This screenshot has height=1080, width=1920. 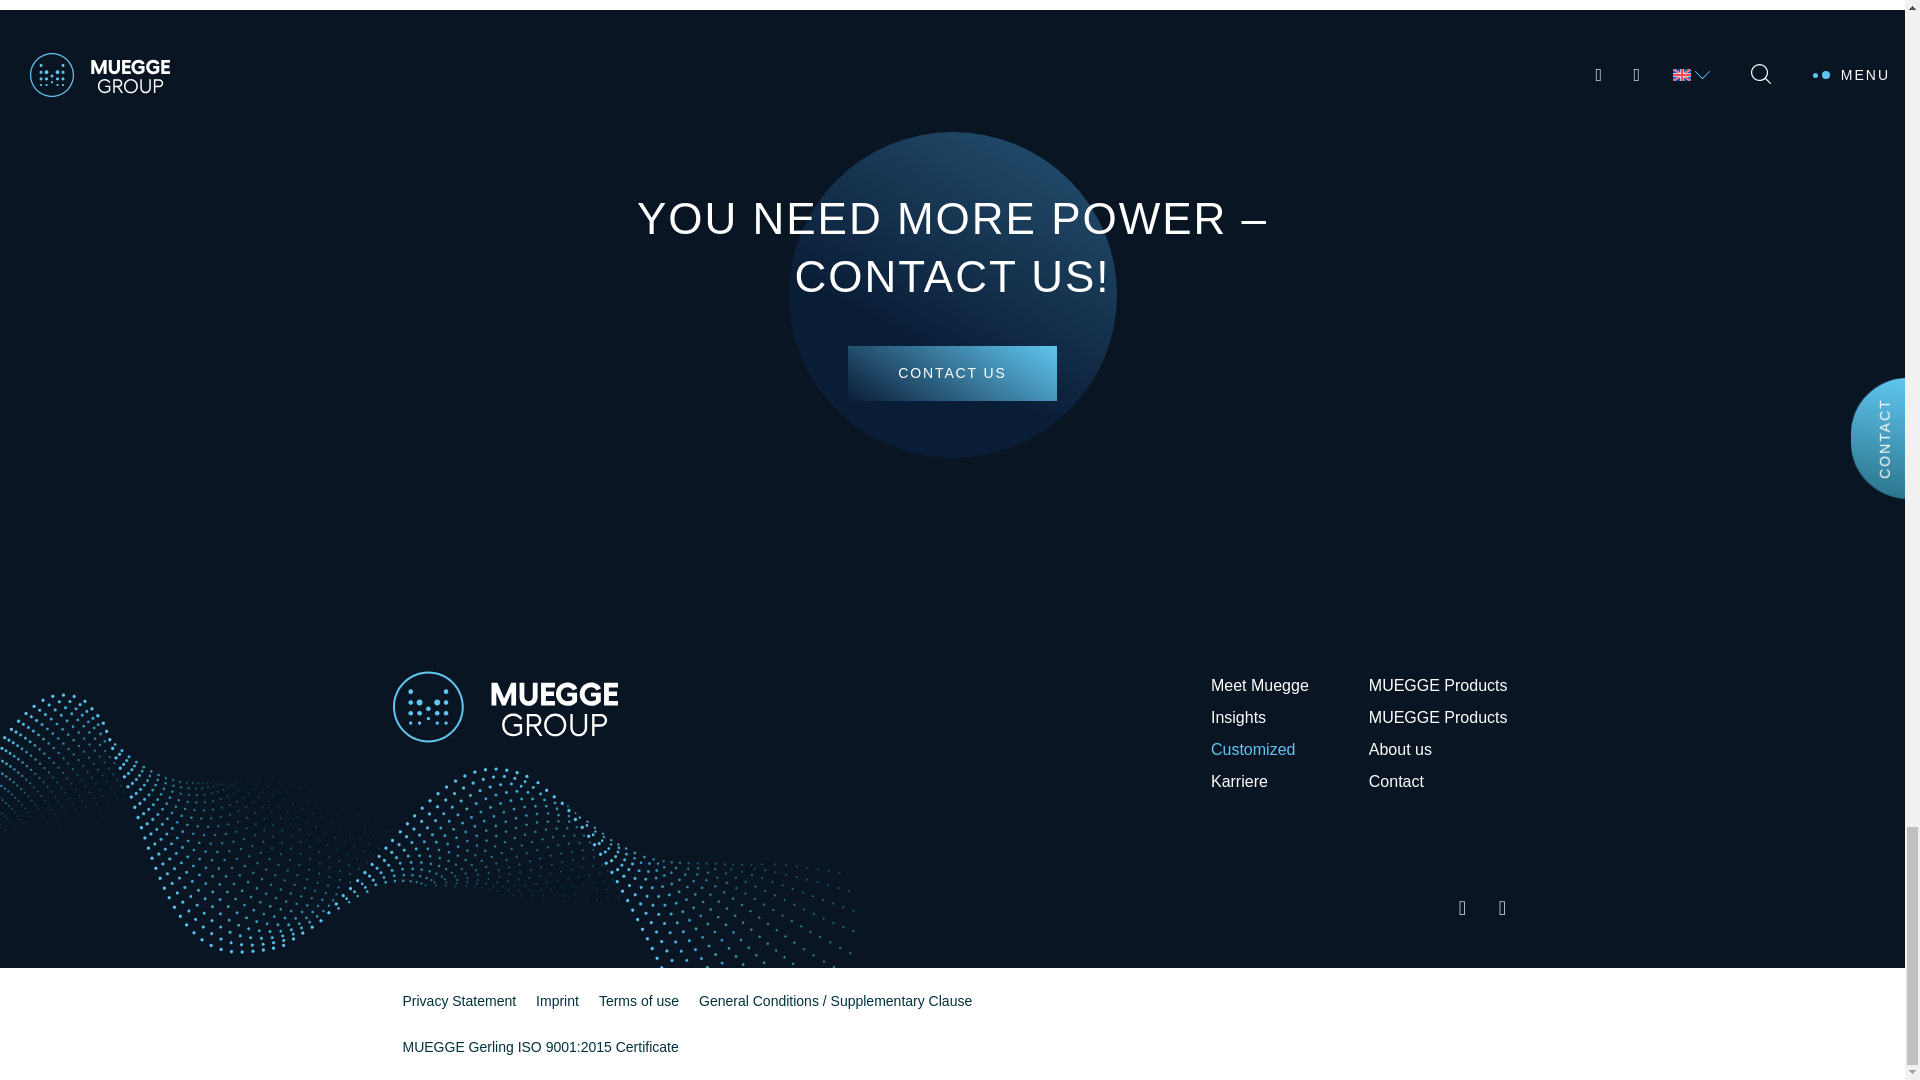 What do you see at coordinates (1238, 782) in the screenshot?
I see `Karriere` at bounding box center [1238, 782].